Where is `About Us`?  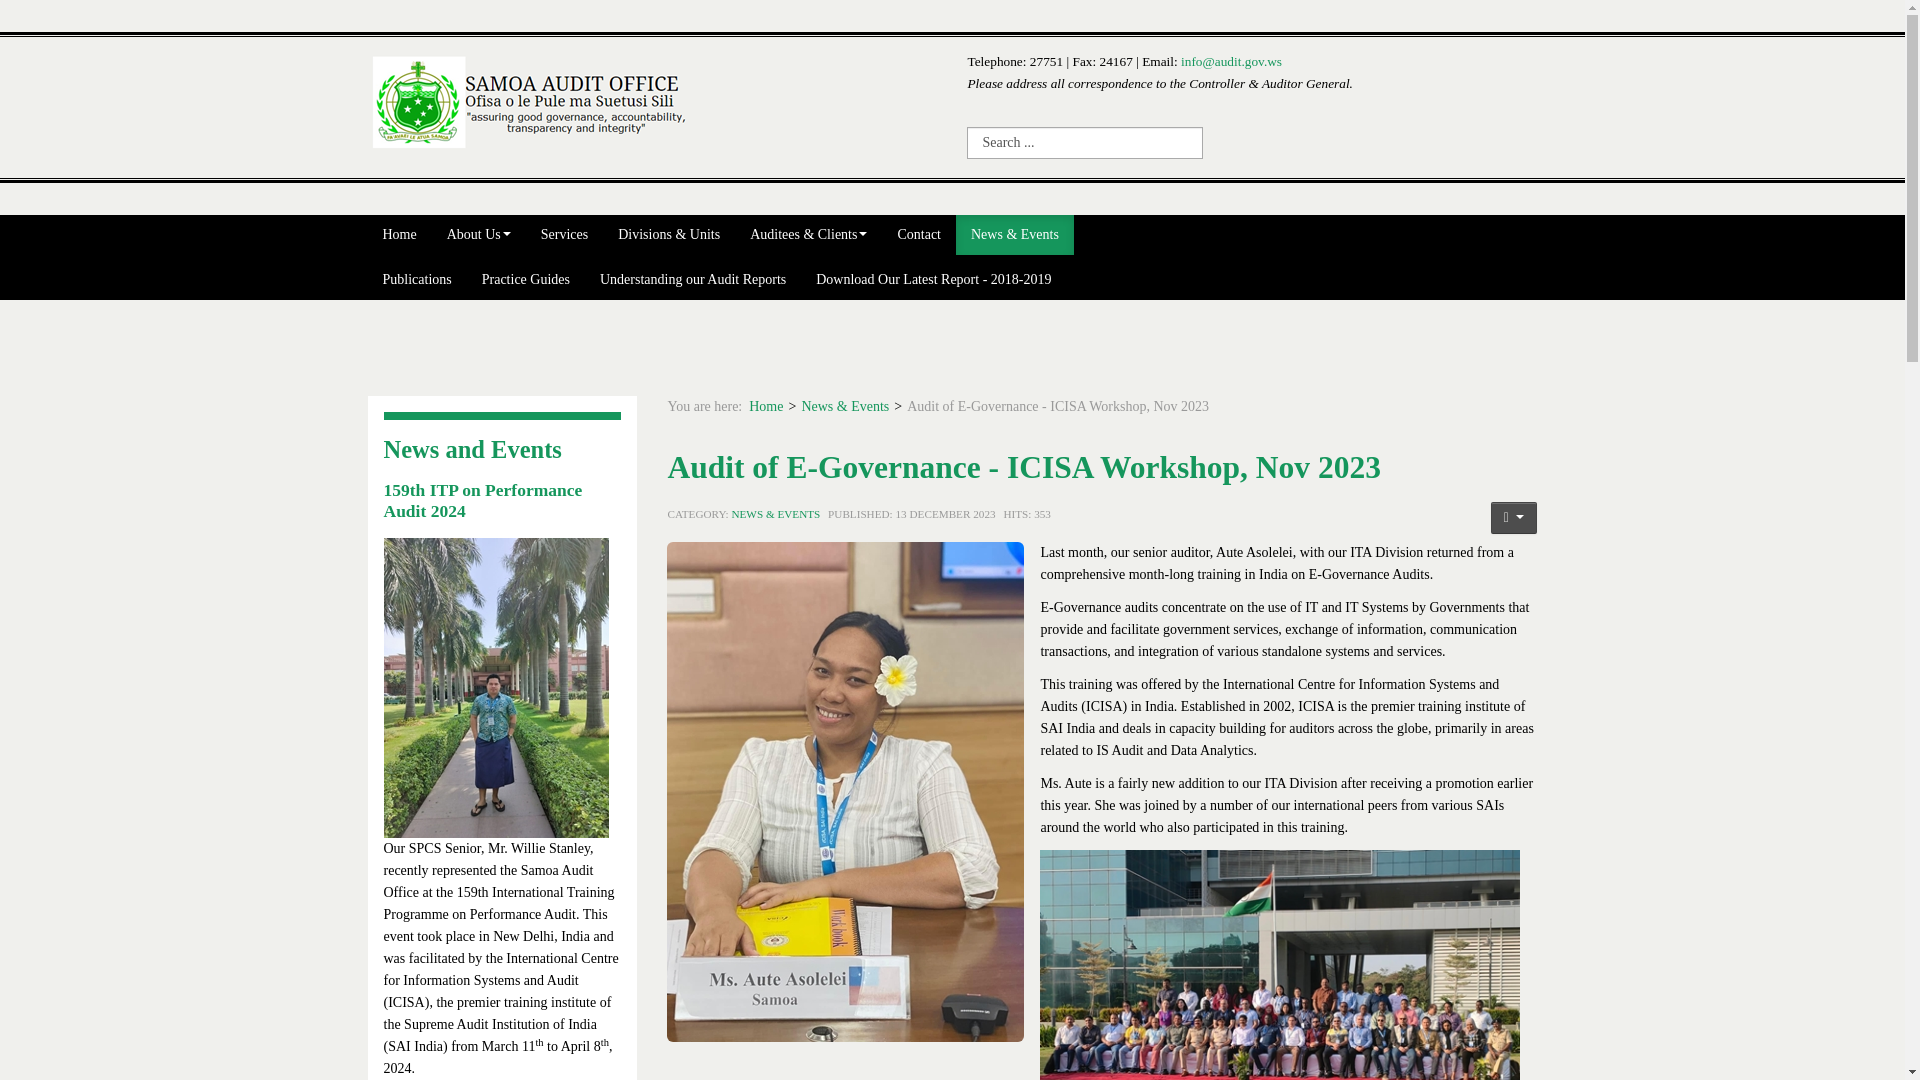 About Us is located at coordinates (479, 234).